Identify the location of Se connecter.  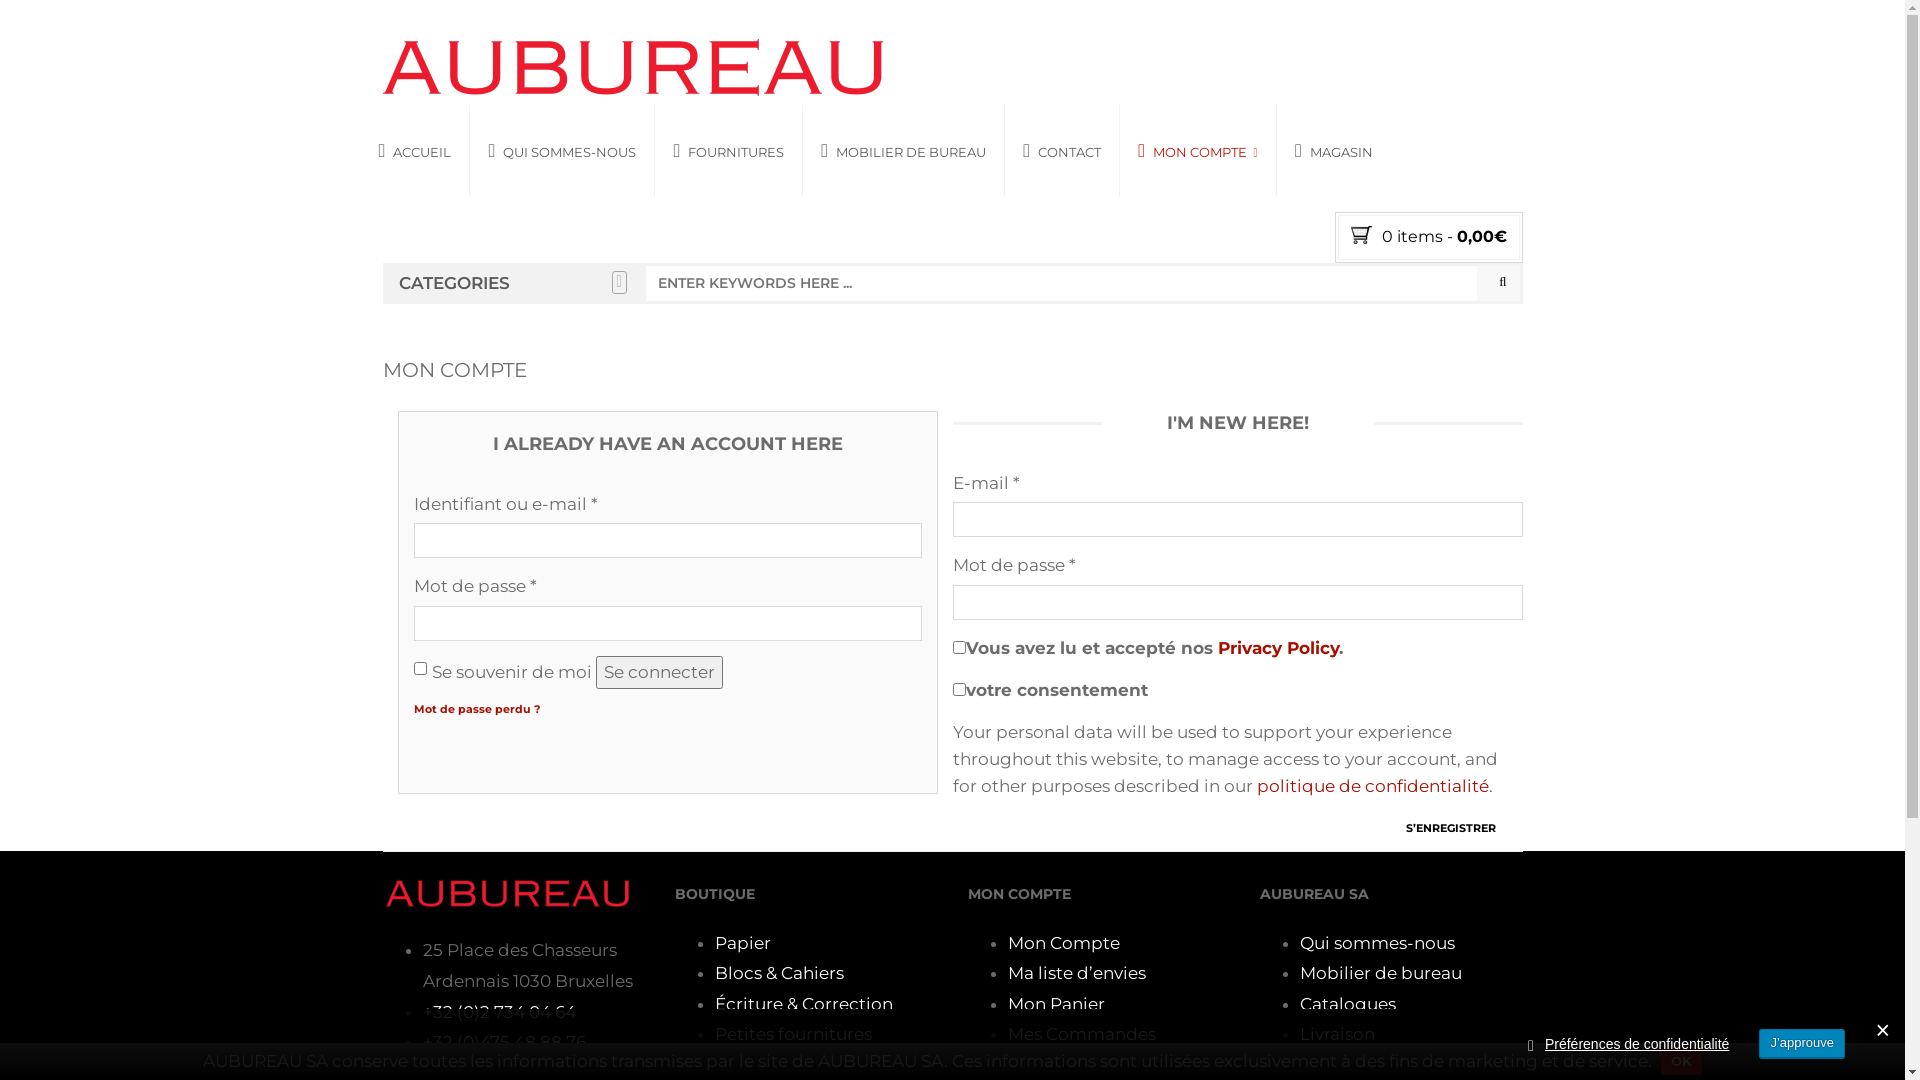
(660, 672).